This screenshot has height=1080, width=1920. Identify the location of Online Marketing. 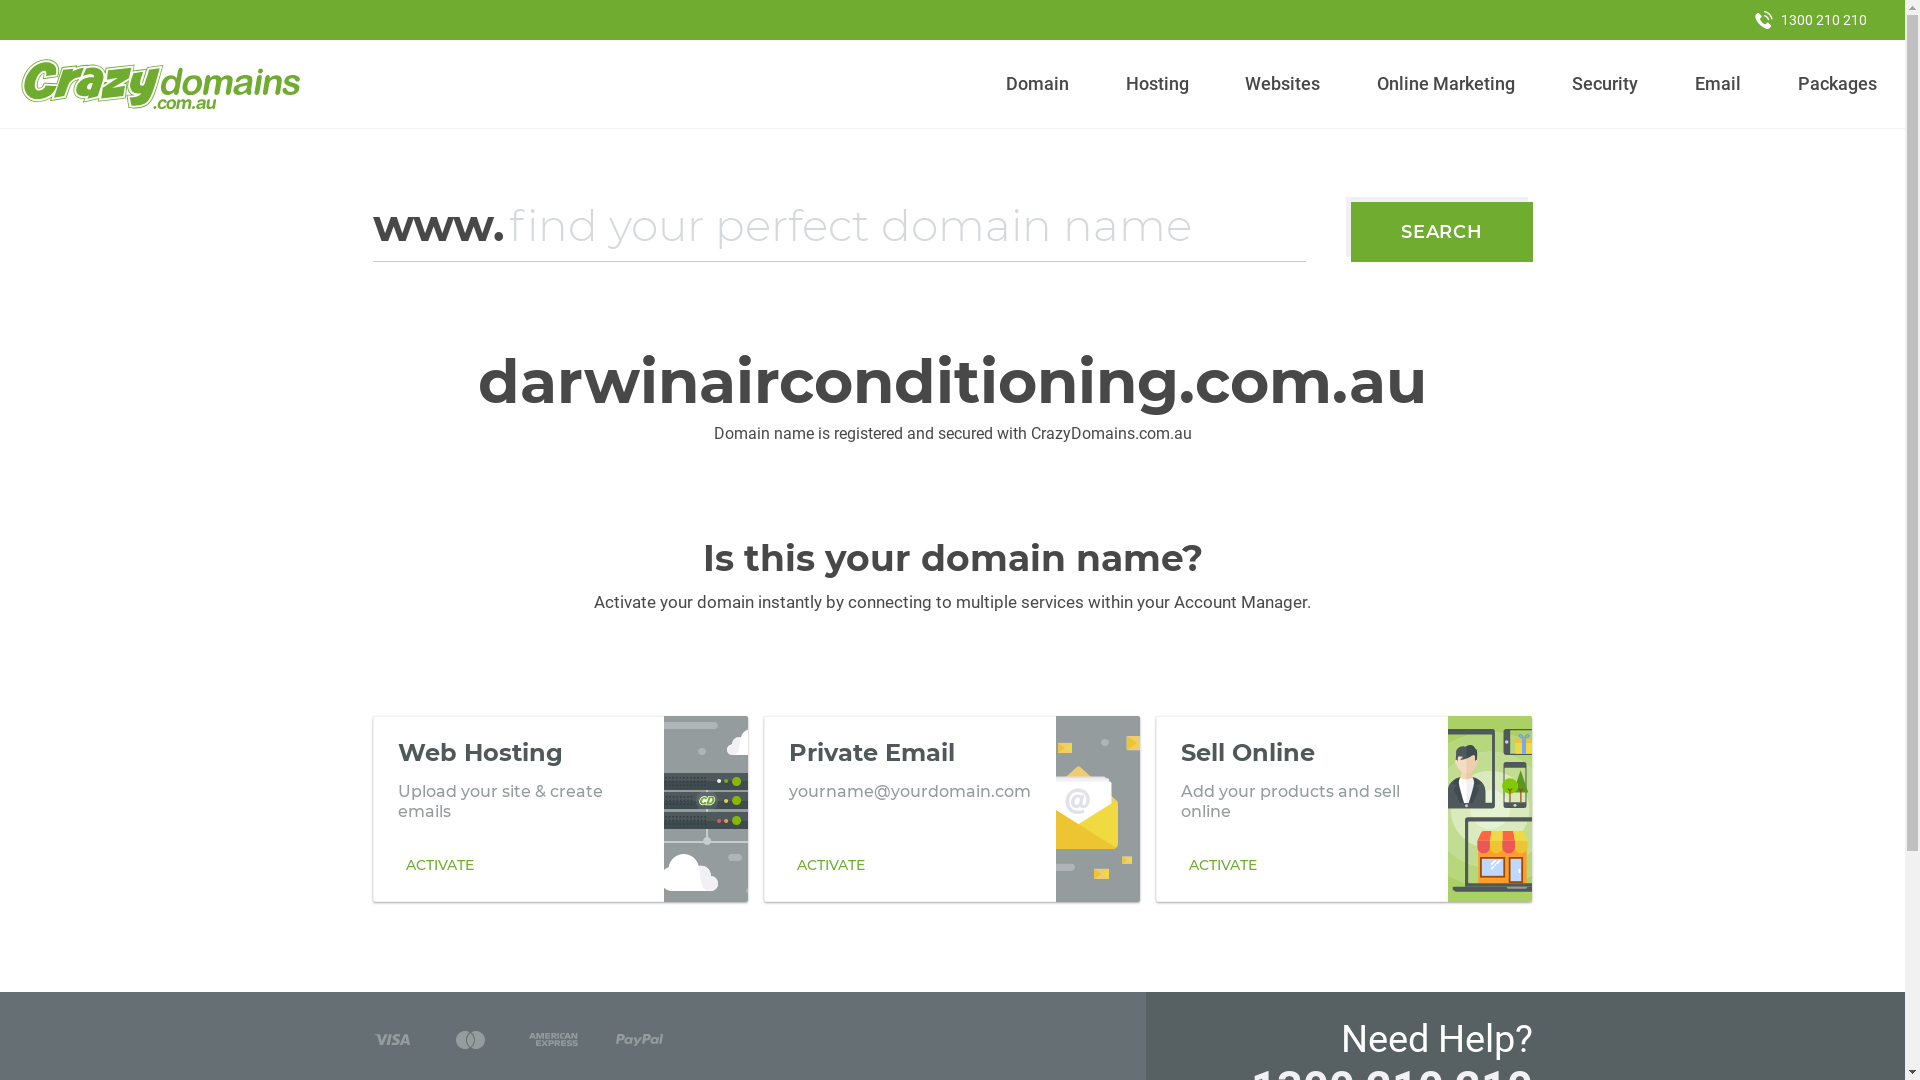
(1446, 84).